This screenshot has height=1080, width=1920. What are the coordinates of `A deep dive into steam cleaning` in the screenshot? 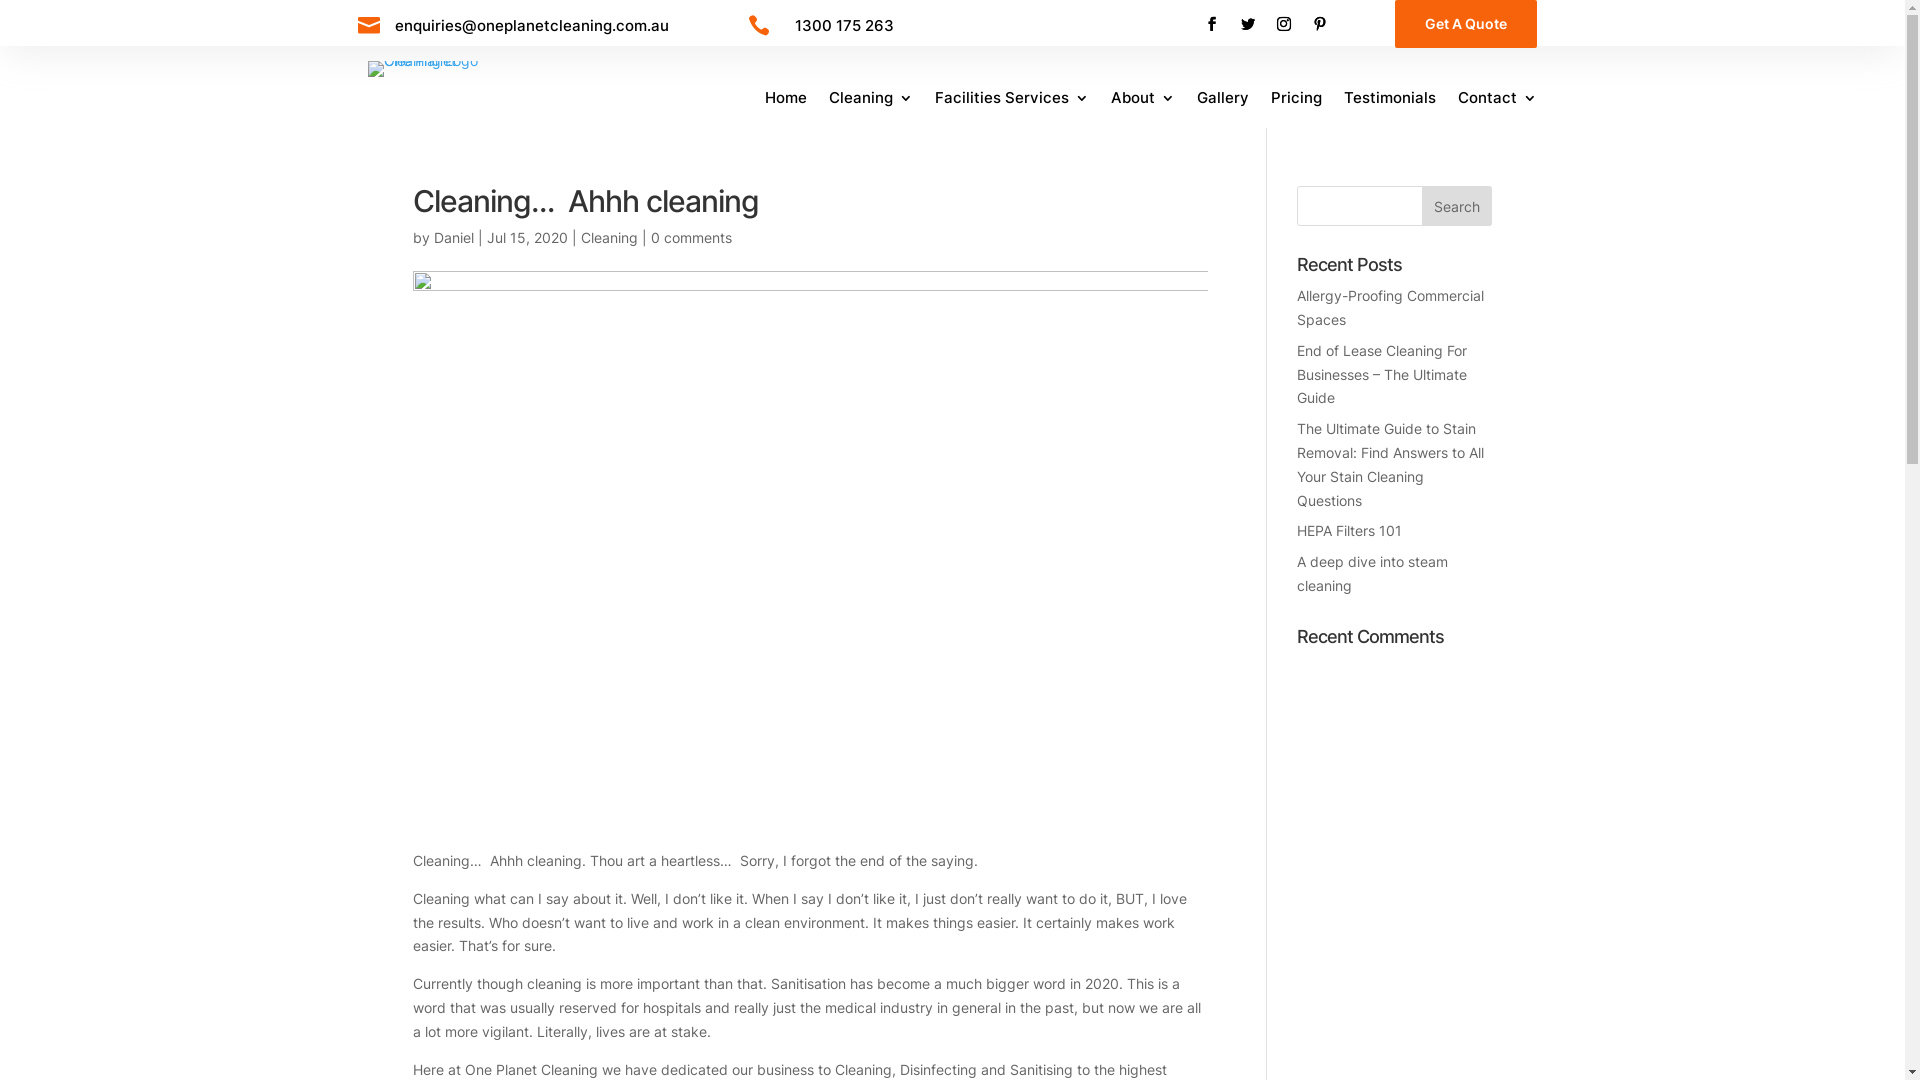 It's located at (1372, 574).